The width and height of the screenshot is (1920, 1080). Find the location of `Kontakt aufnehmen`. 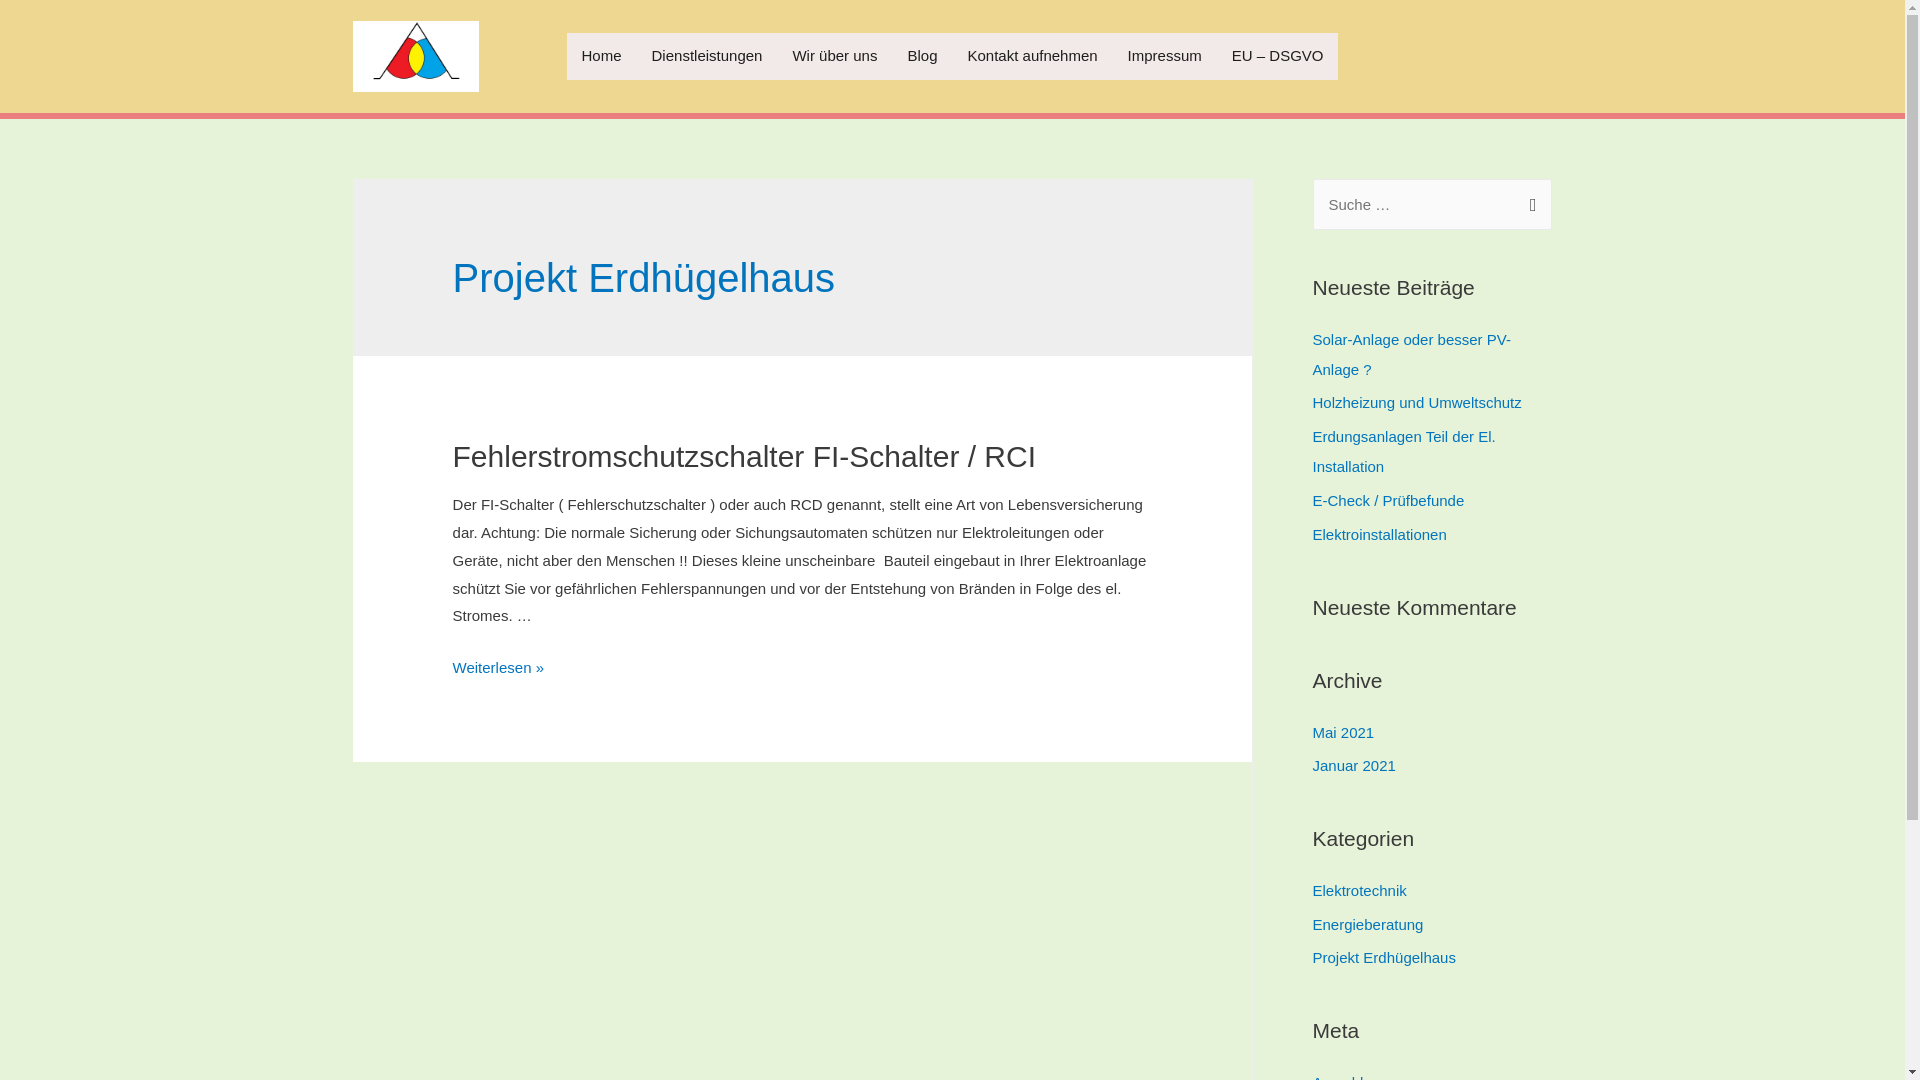

Kontakt aufnehmen is located at coordinates (1032, 56).